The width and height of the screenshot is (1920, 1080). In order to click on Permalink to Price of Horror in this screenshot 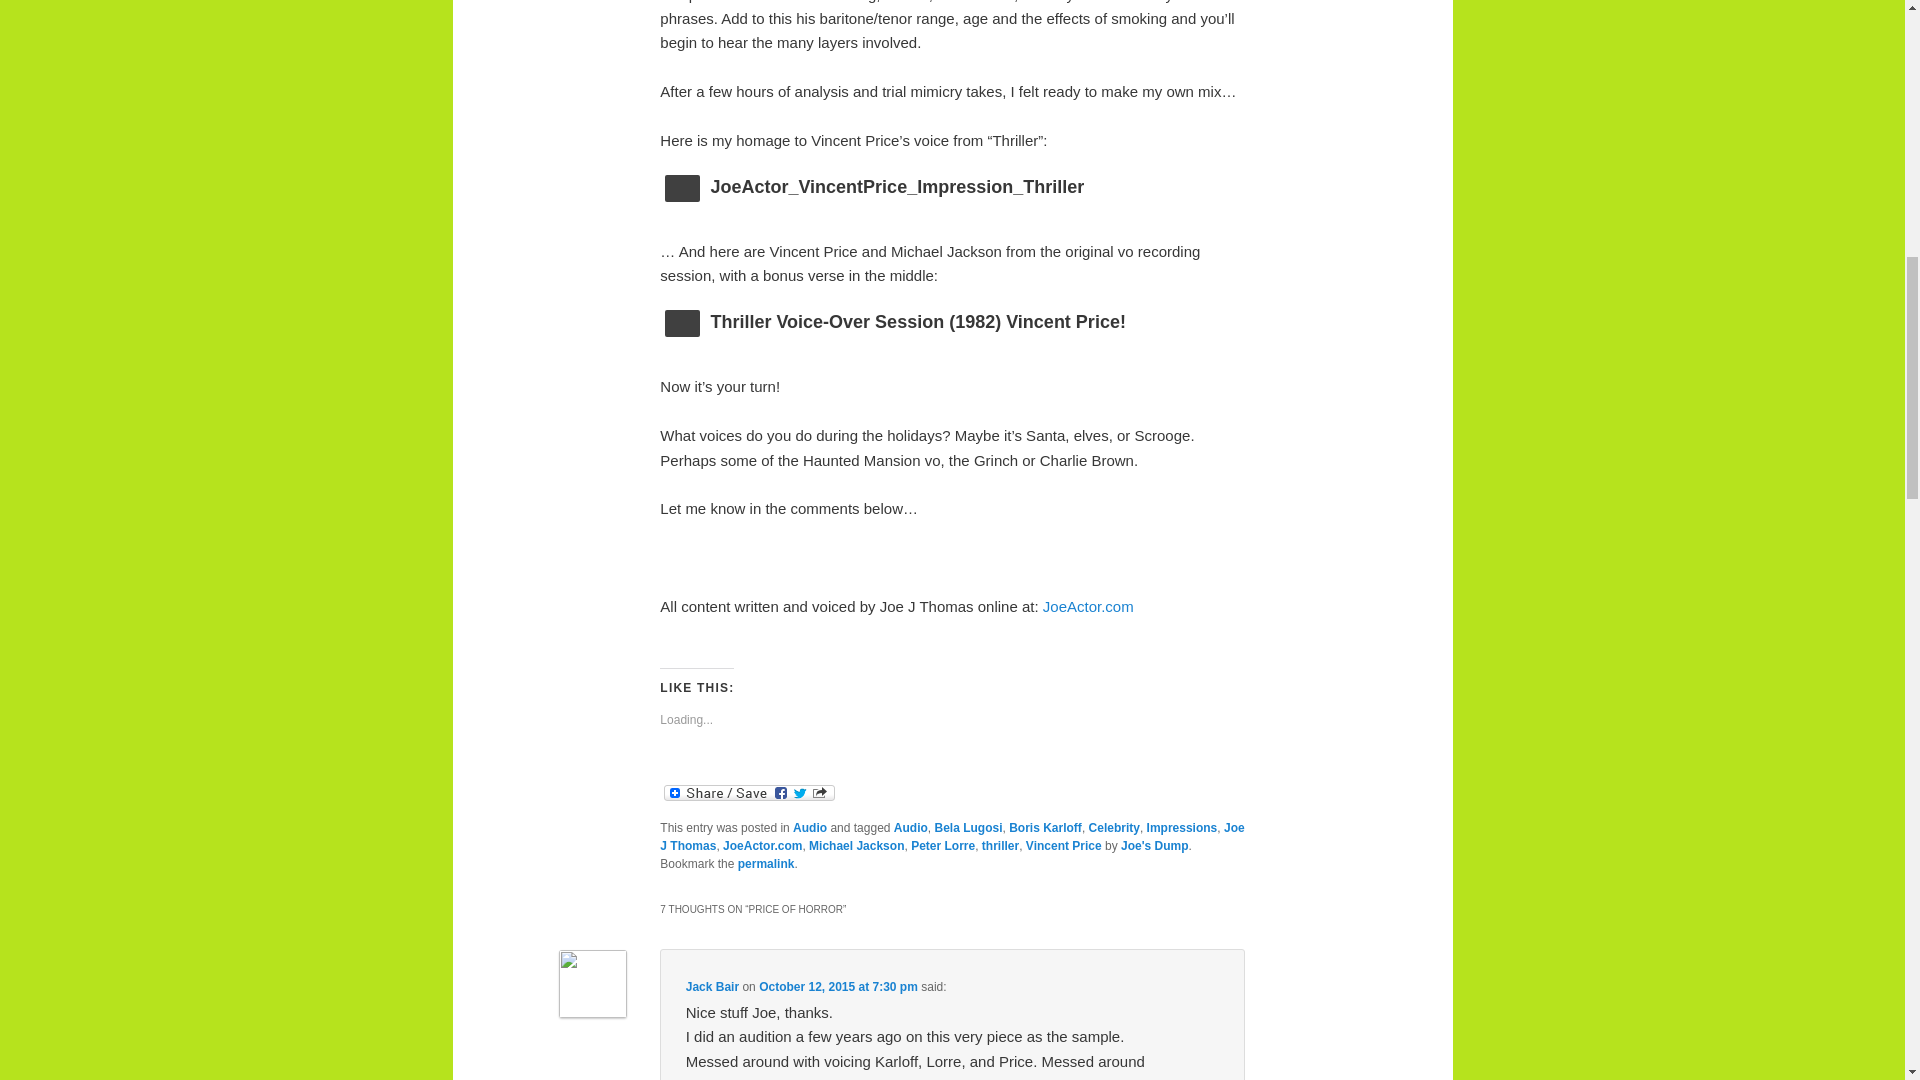, I will do `click(766, 864)`.